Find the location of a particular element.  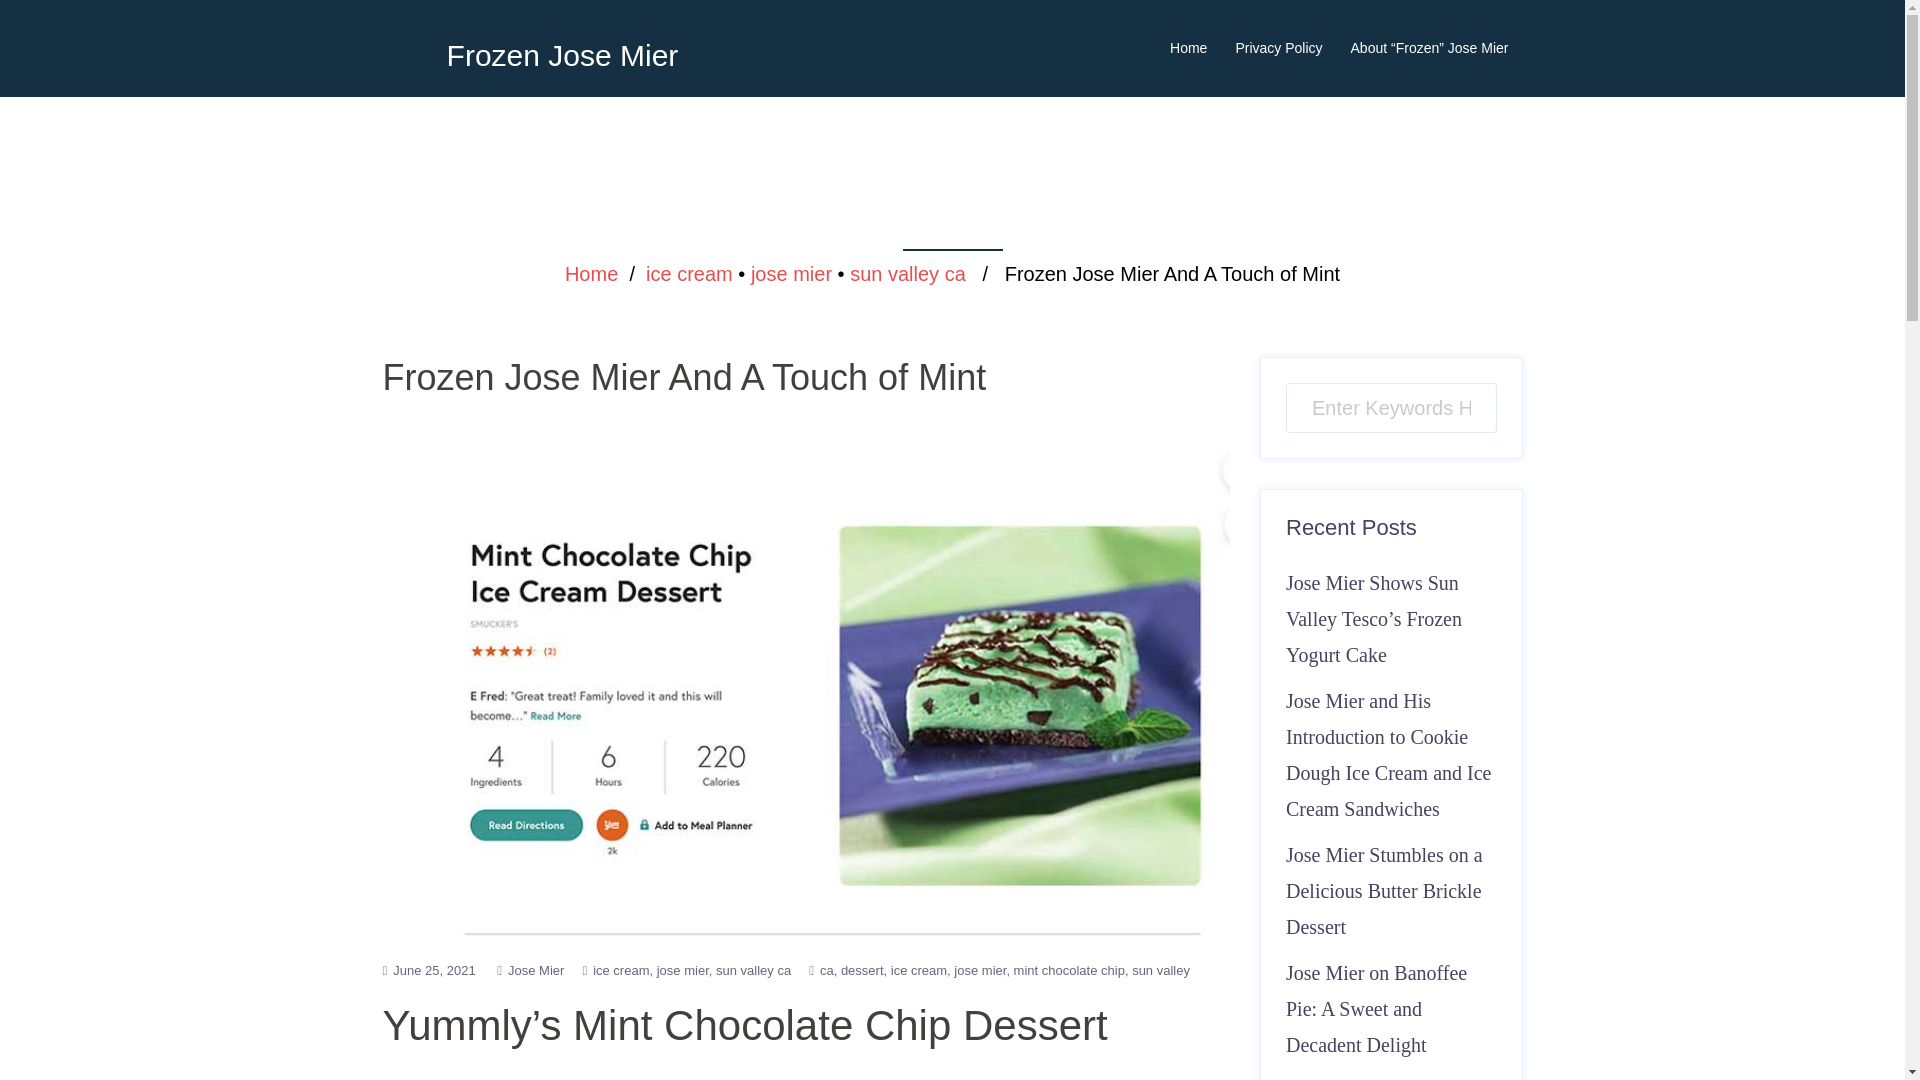

dessert is located at coordinates (865, 970).